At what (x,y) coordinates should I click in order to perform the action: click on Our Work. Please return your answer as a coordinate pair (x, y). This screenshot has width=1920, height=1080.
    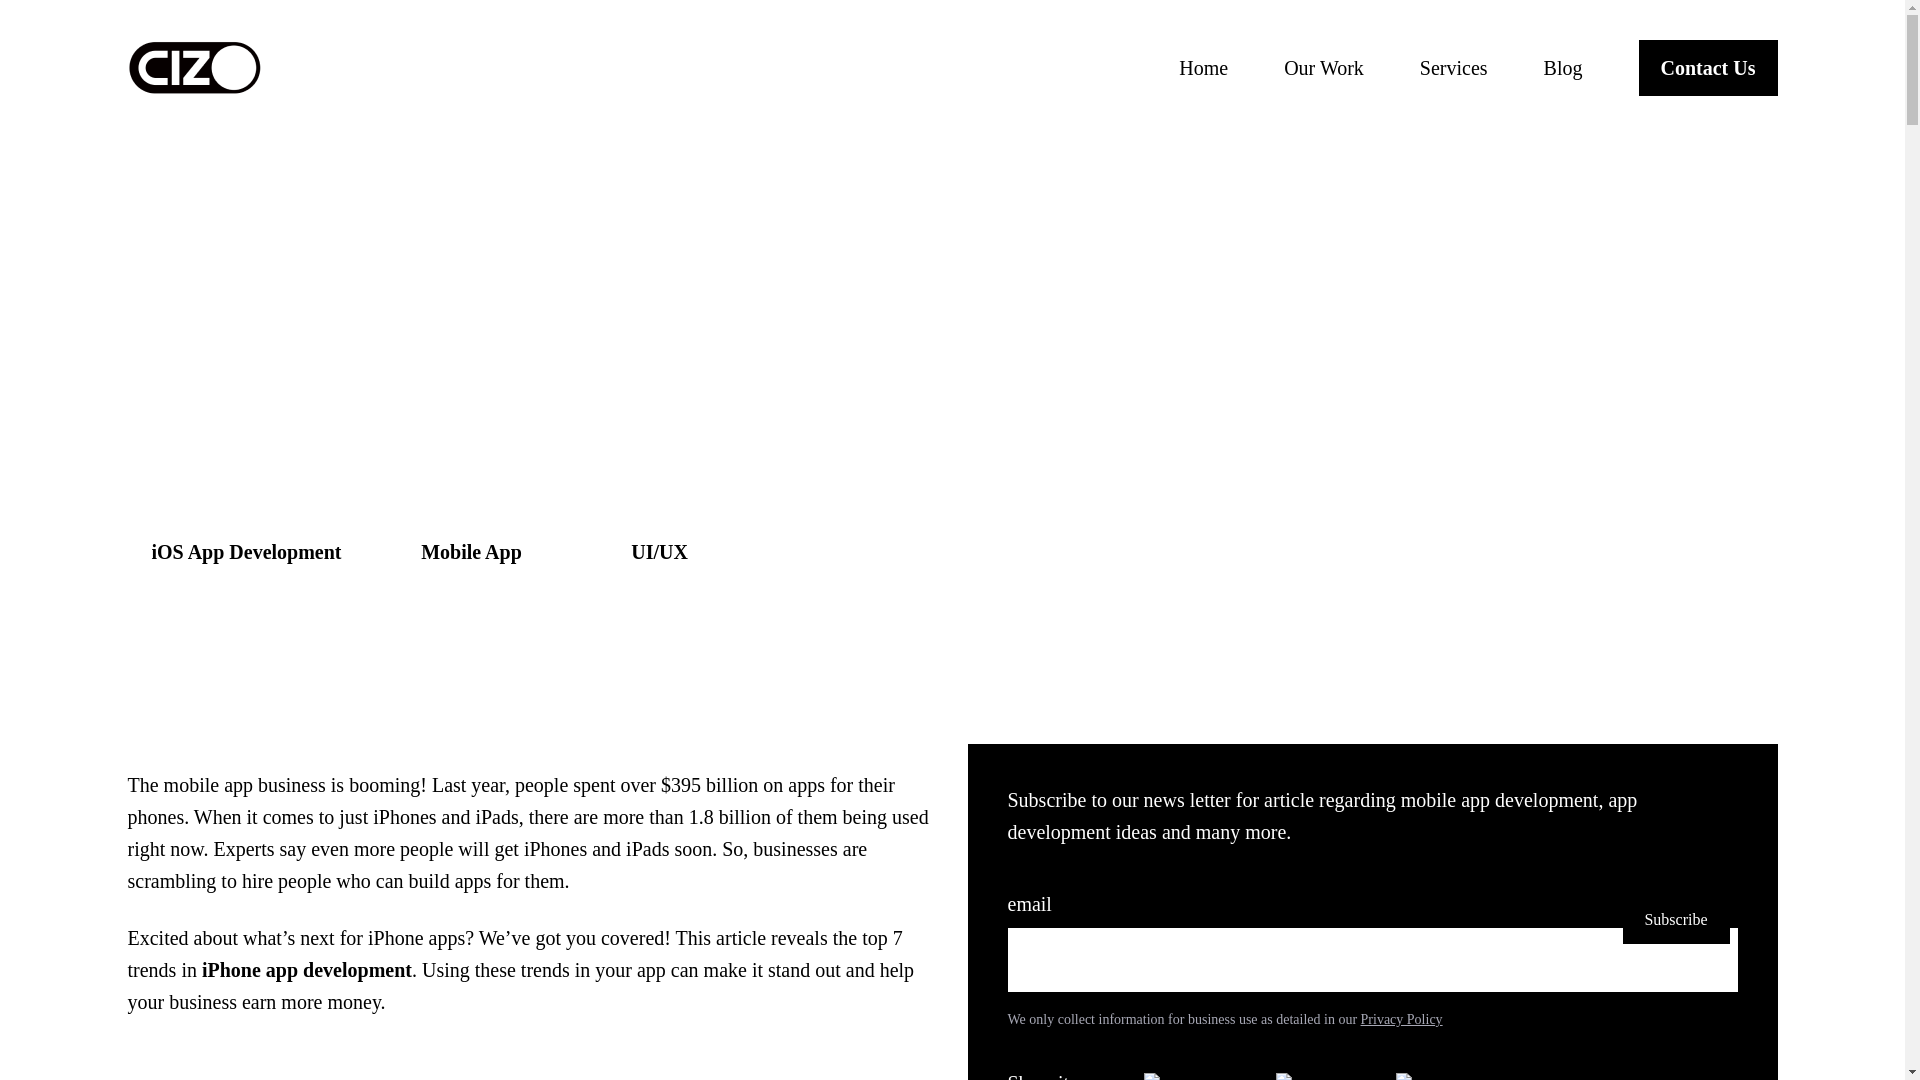
    Looking at the image, I should click on (1324, 68).